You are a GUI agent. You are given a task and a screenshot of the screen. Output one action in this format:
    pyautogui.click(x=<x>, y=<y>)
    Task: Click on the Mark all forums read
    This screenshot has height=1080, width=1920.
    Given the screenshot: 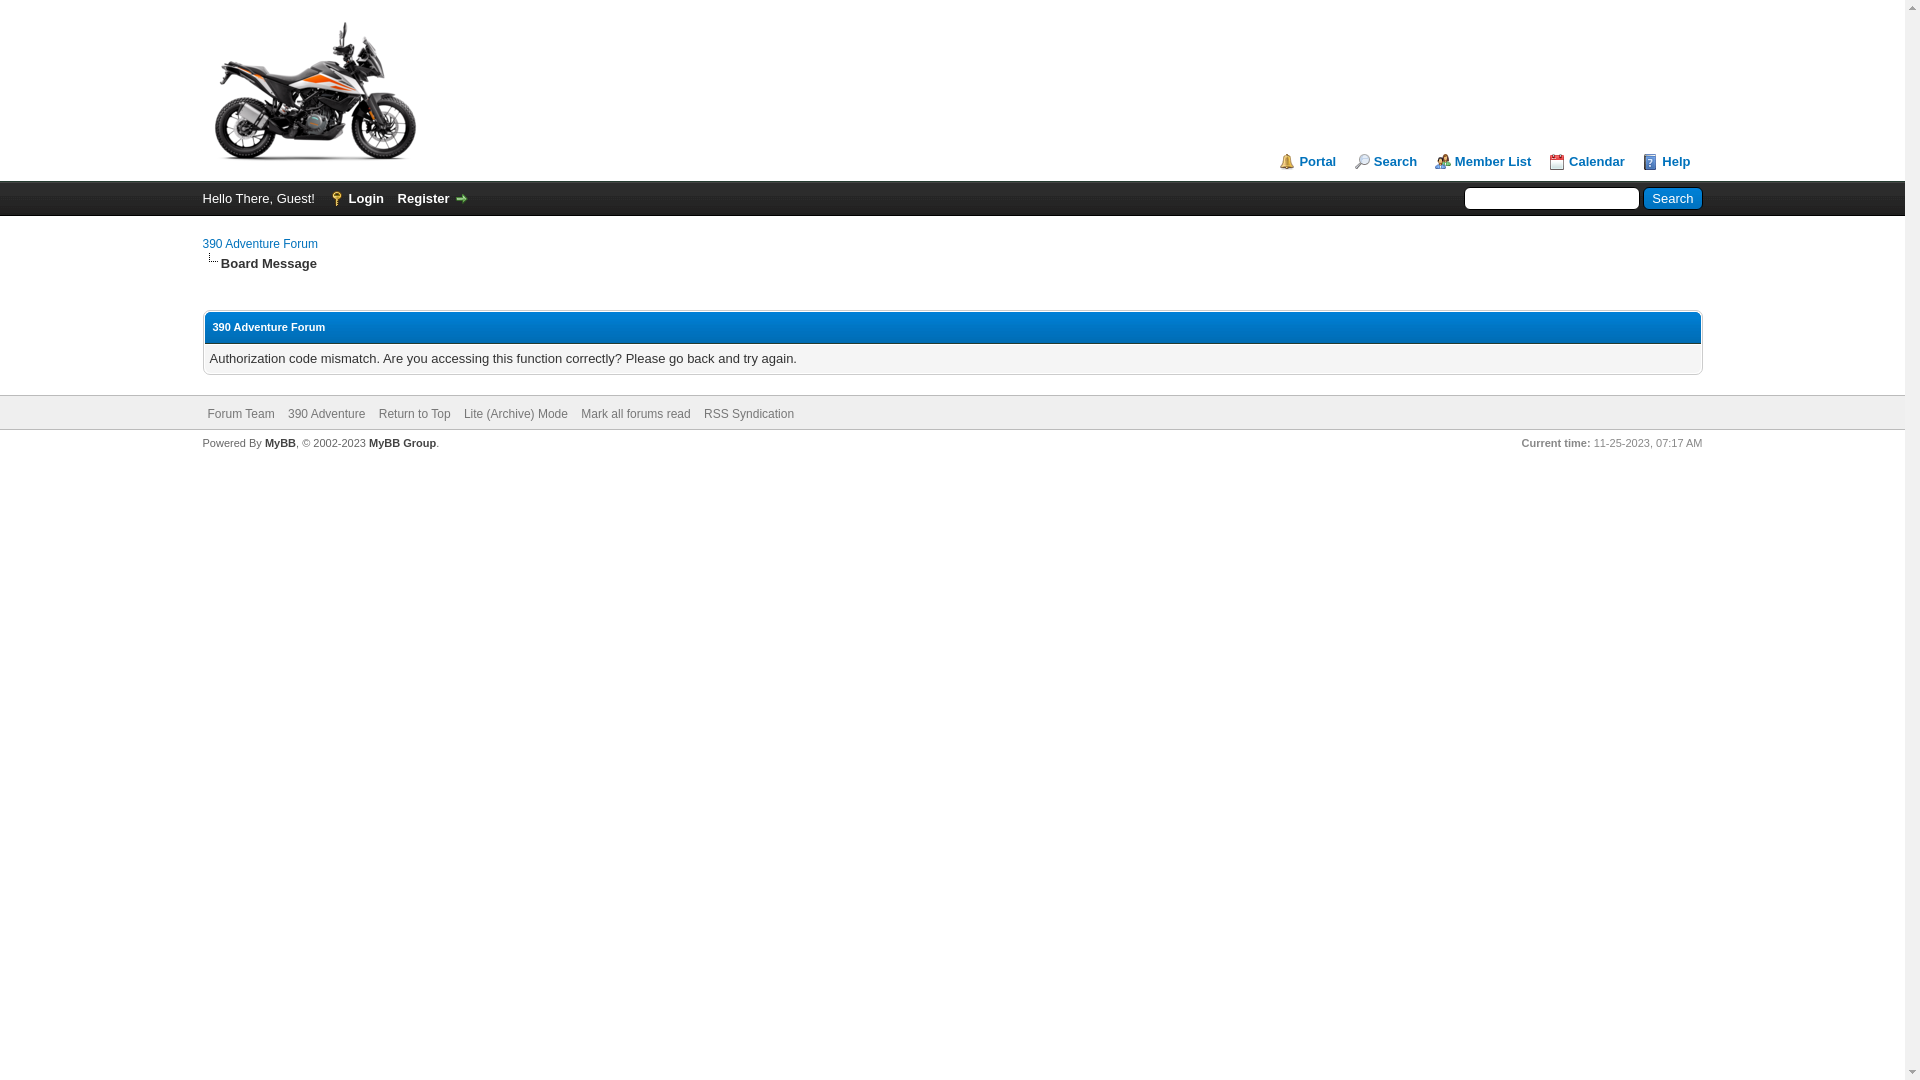 What is the action you would take?
    pyautogui.click(x=636, y=414)
    